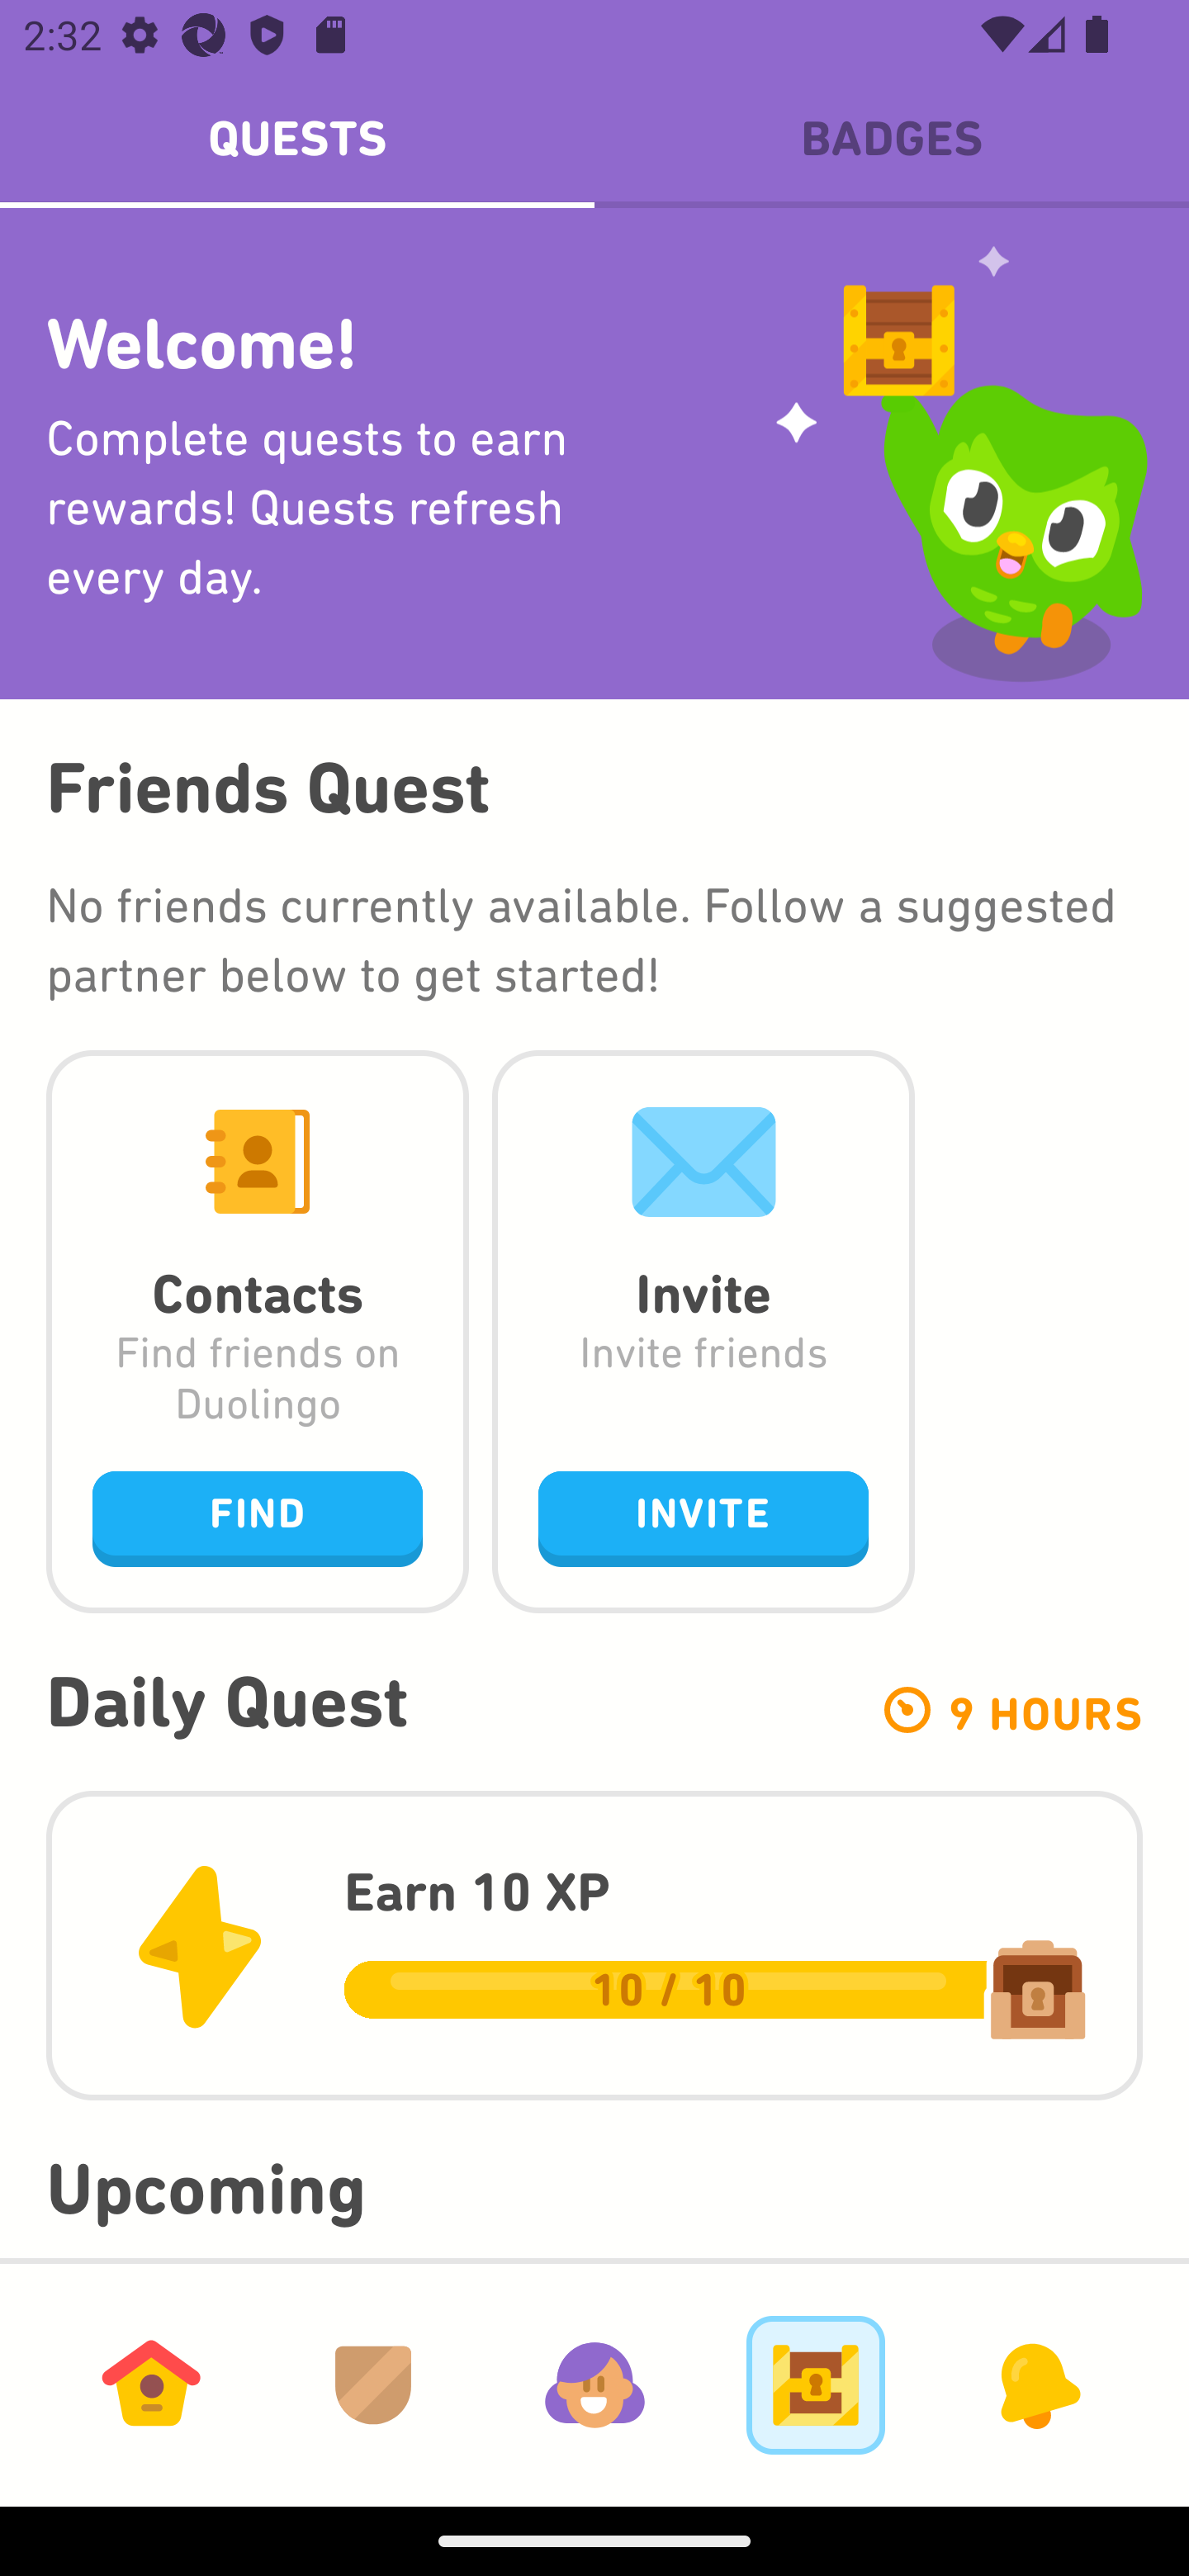 The width and height of the screenshot is (1189, 2576). Describe the element at coordinates (258, 1518) in the screenshot. I see `FIND` at that location.